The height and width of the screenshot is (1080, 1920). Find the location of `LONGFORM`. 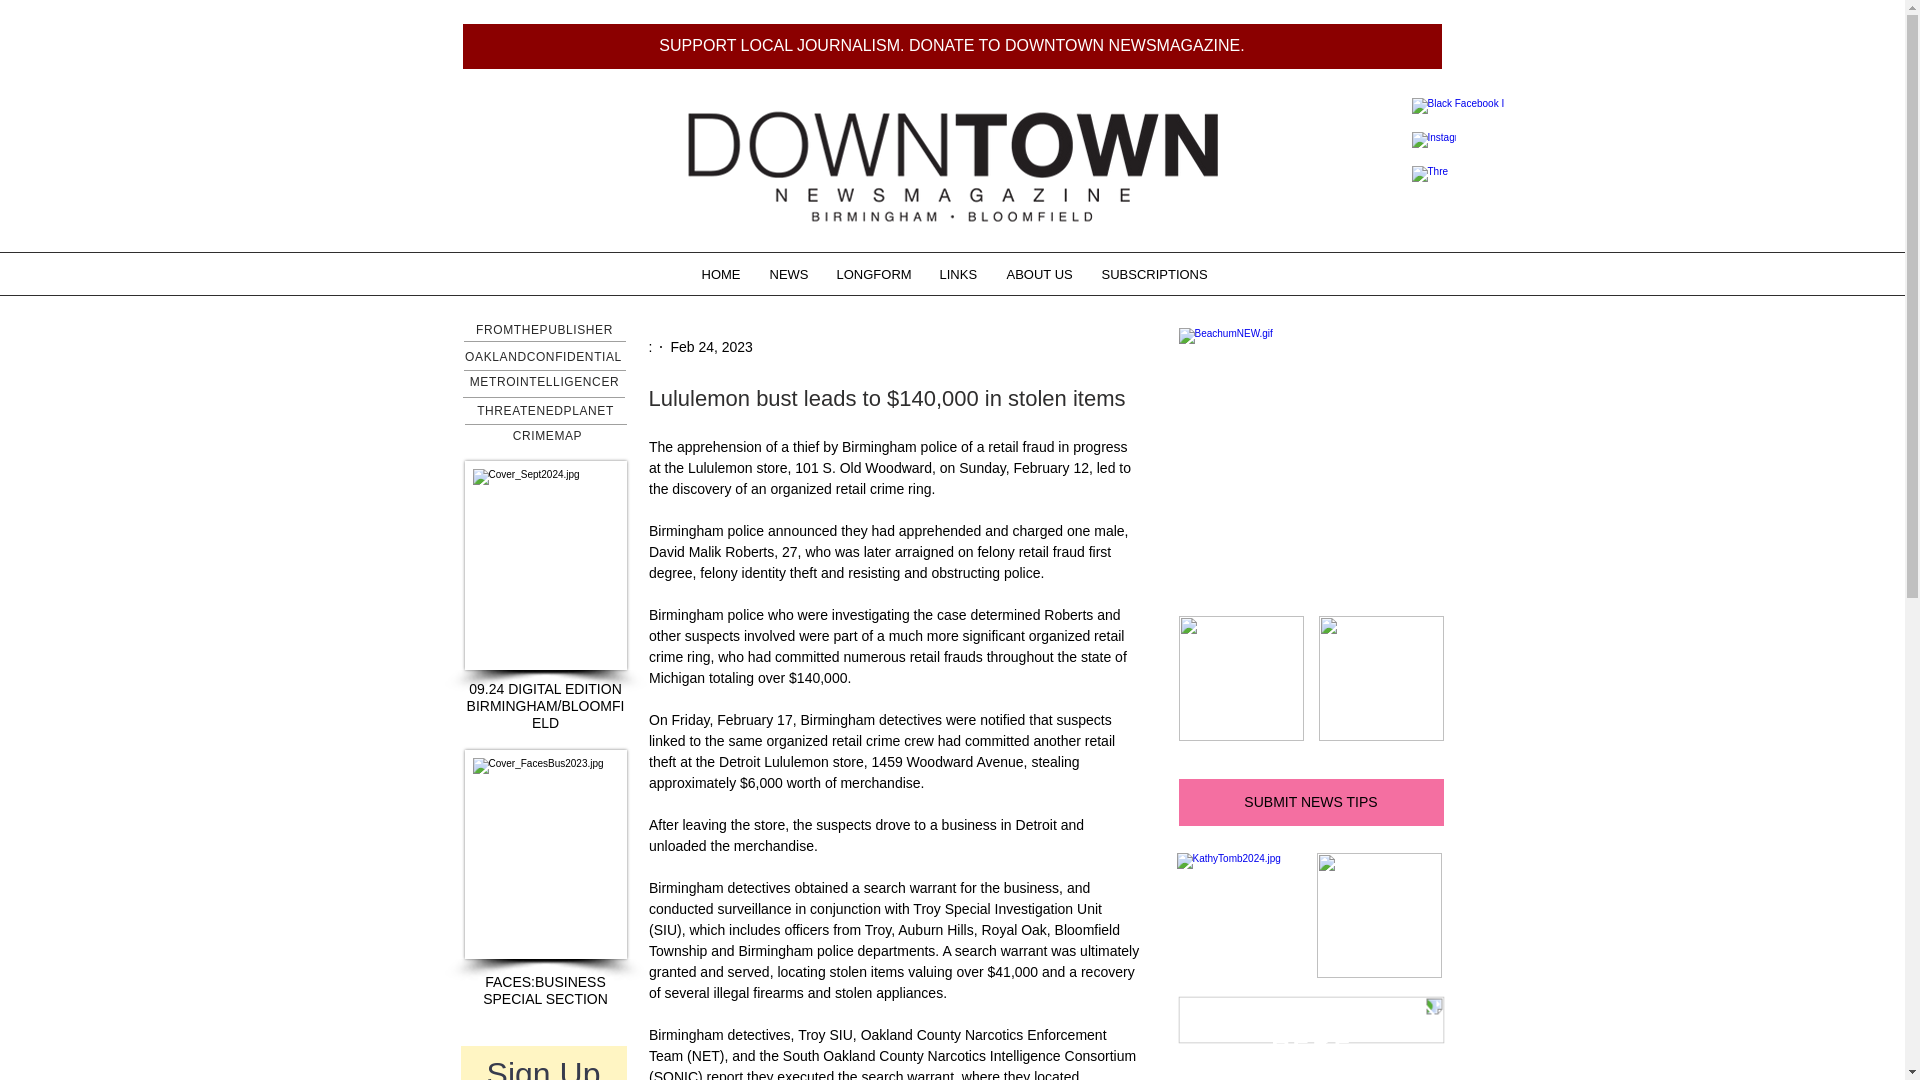

LONGFORM is located at coordinates (873, 274).